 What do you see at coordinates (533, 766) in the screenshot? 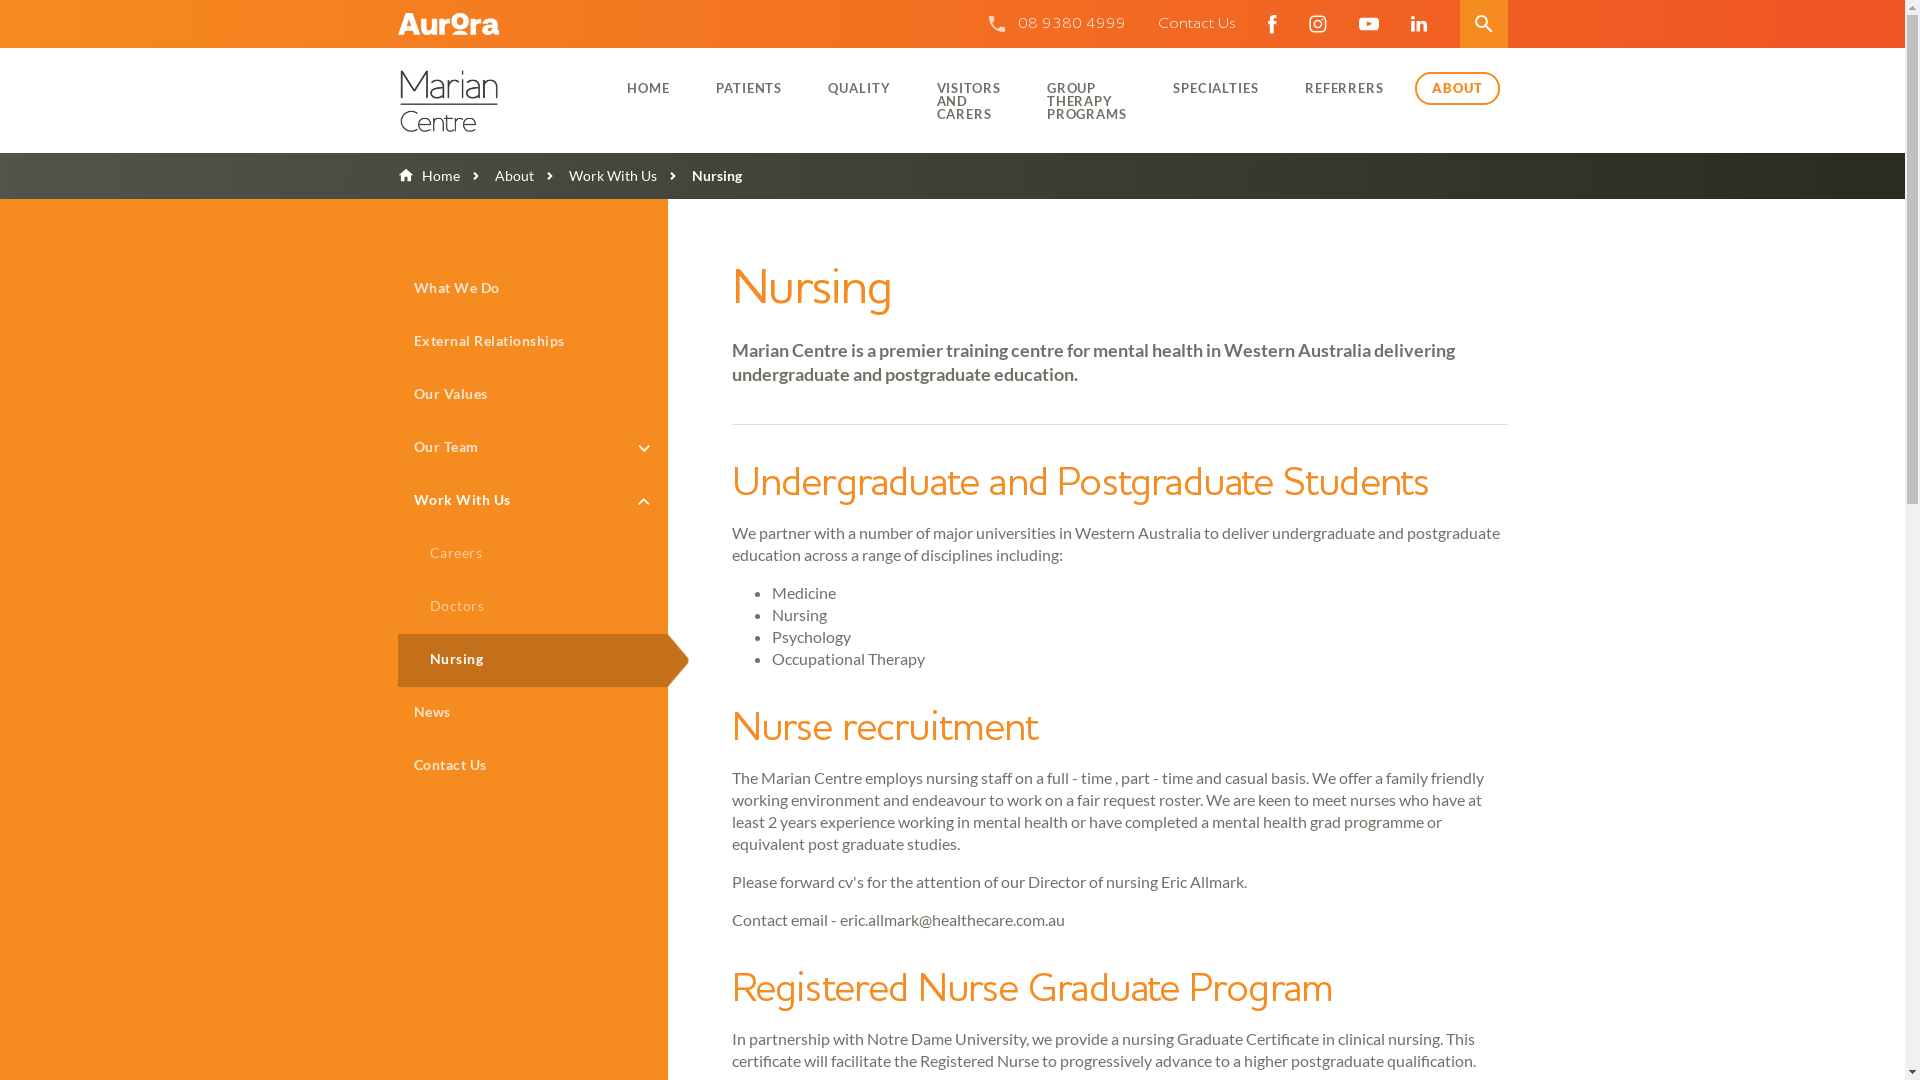
I see `Contact Us` at bounding box center [533, 766].